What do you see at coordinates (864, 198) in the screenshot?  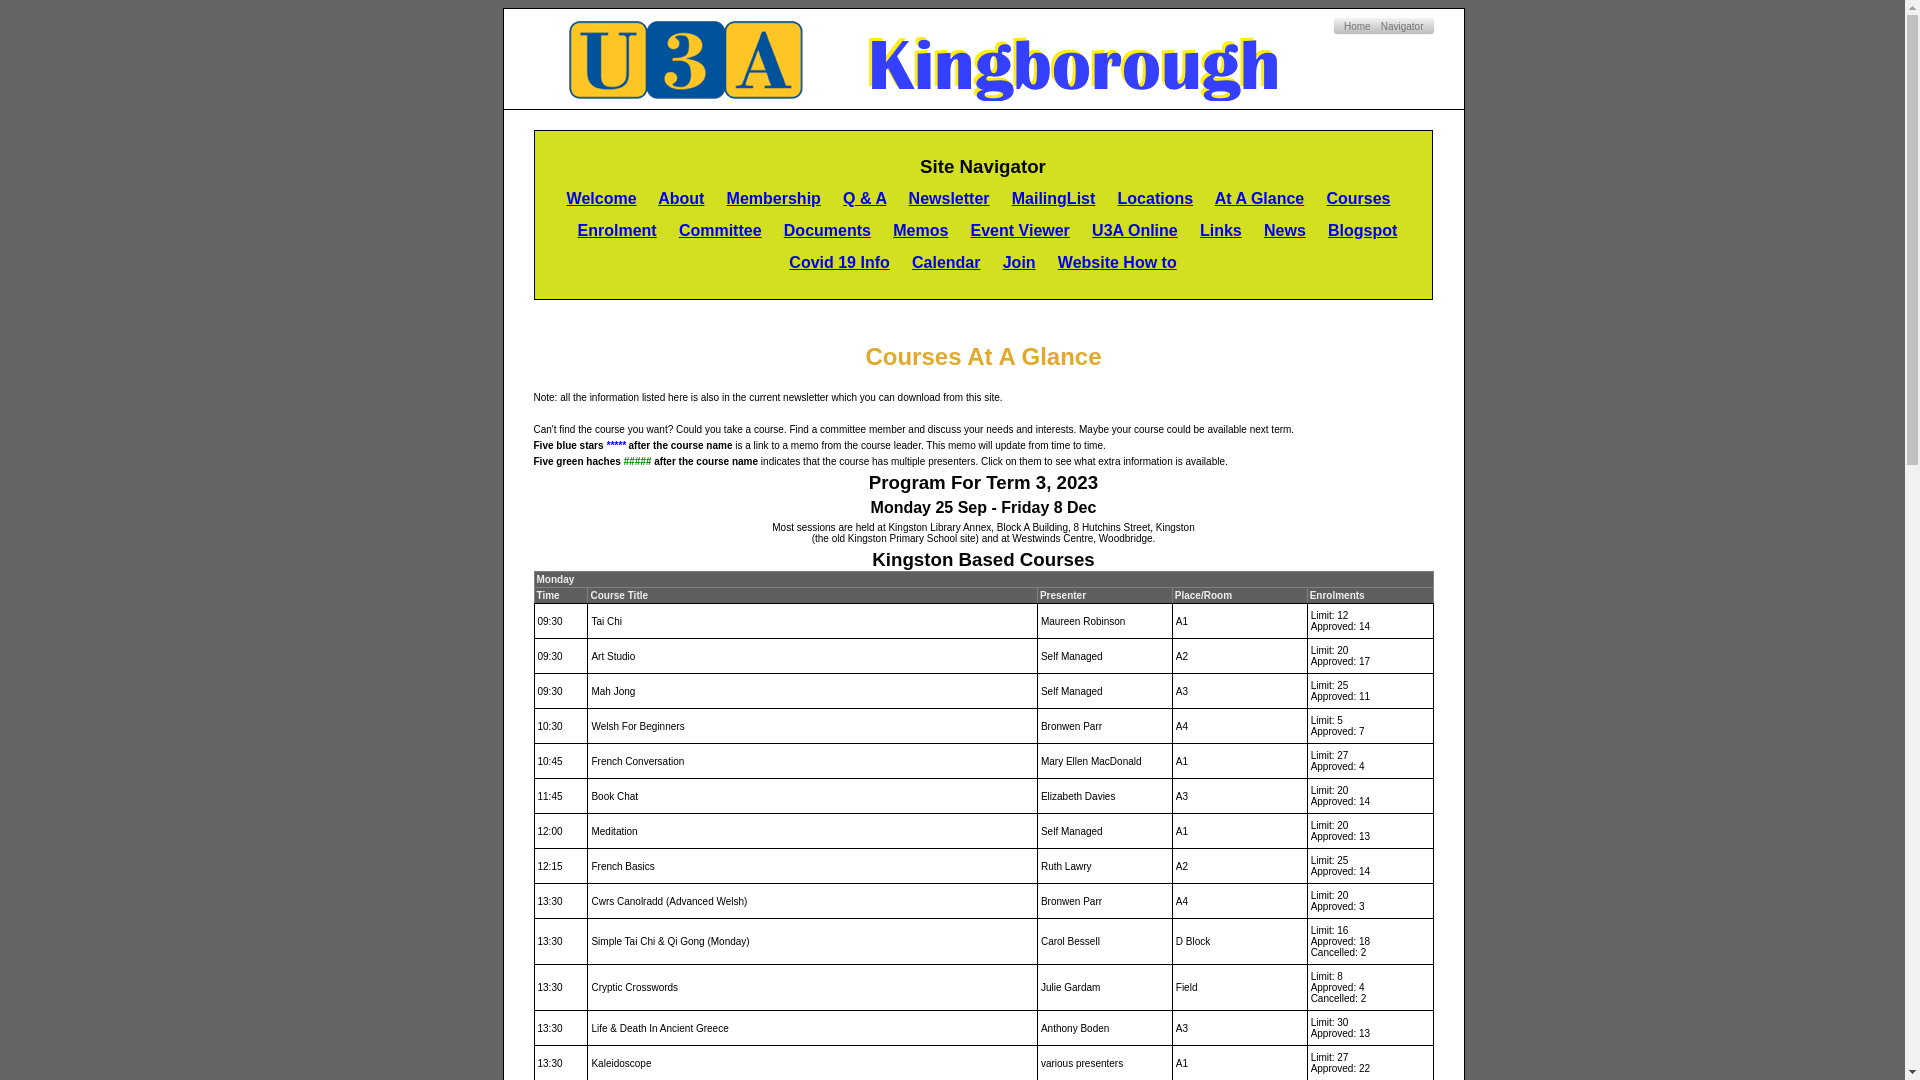 I see `Q & A` at bounding box center [864, 198].